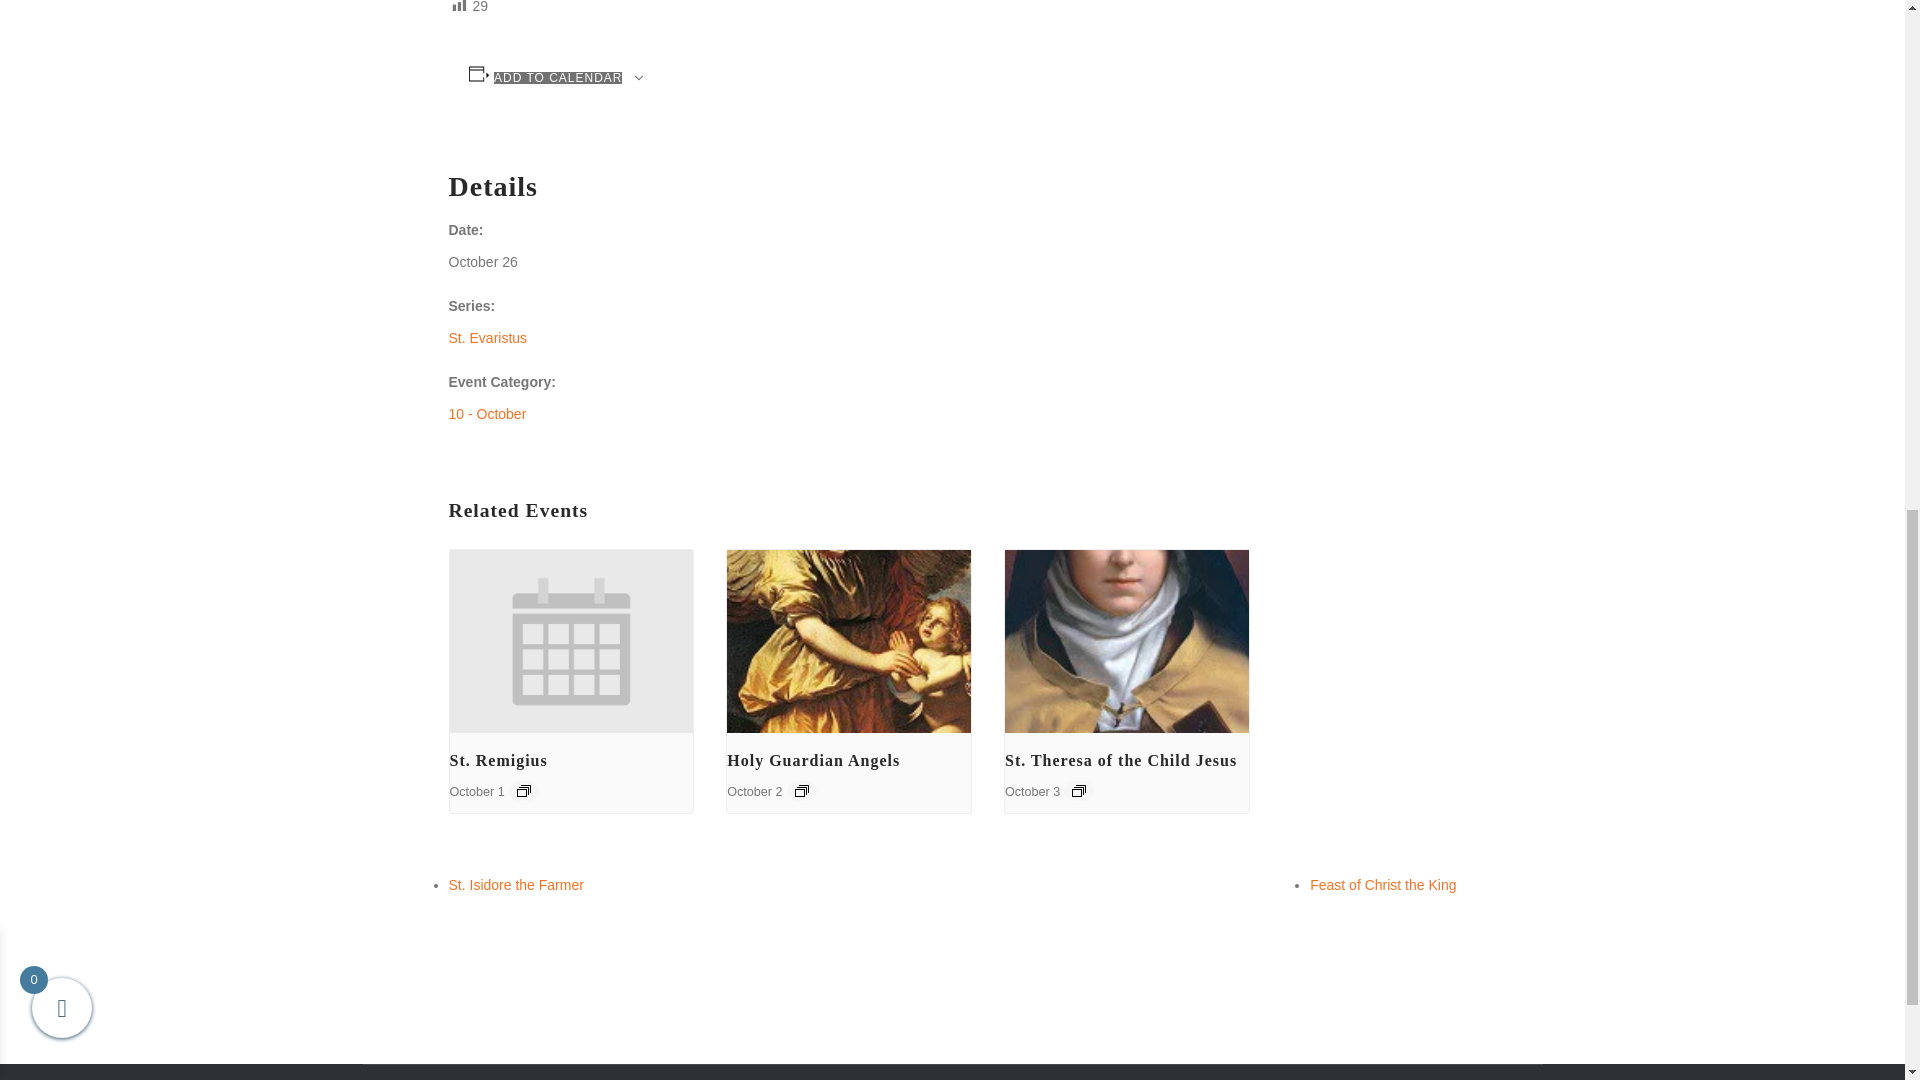 This screenshot has width=1920, height=1080. Describe the element at coordinates (482, 262) in the screenshot. I see `2024-10-26` at that location.